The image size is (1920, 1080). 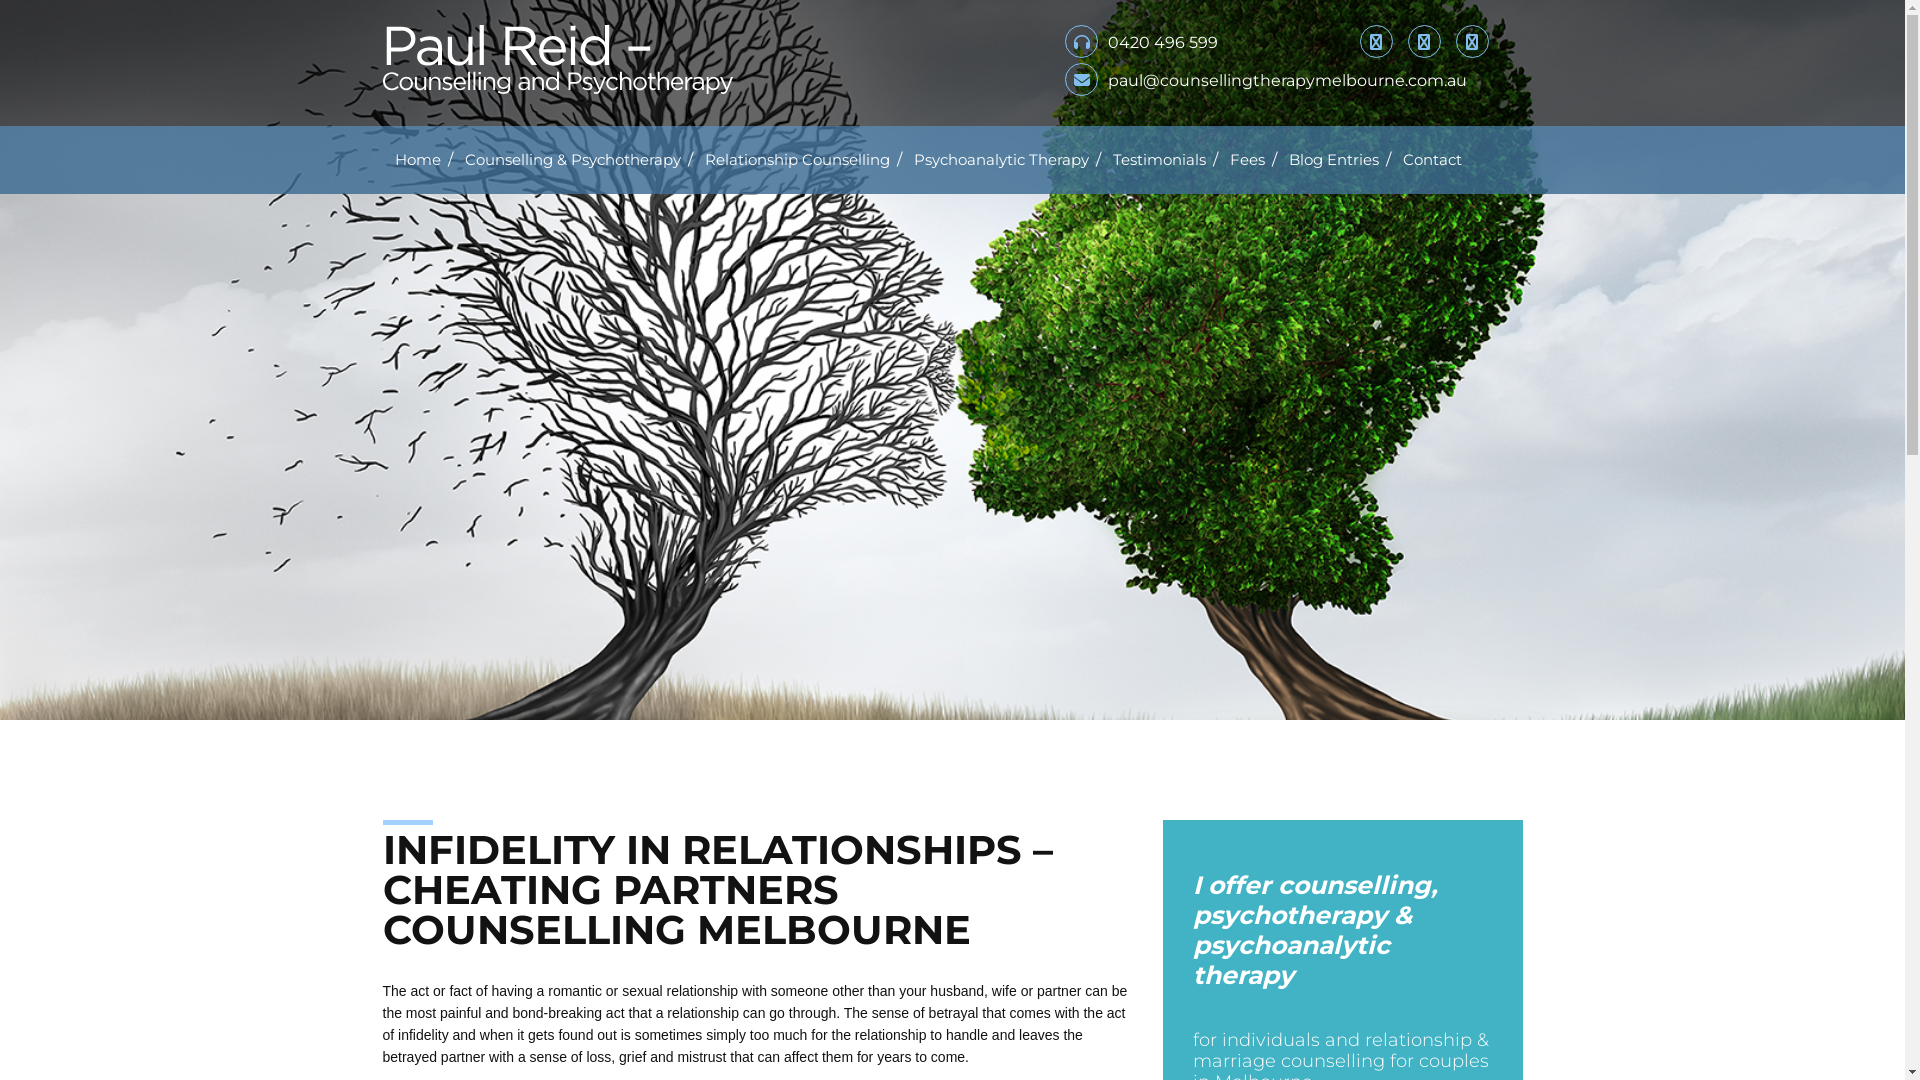 What do you see at coordinates (1248, 160) in the screenshot?
I see `Fees` at bounding box center [1248, 160].